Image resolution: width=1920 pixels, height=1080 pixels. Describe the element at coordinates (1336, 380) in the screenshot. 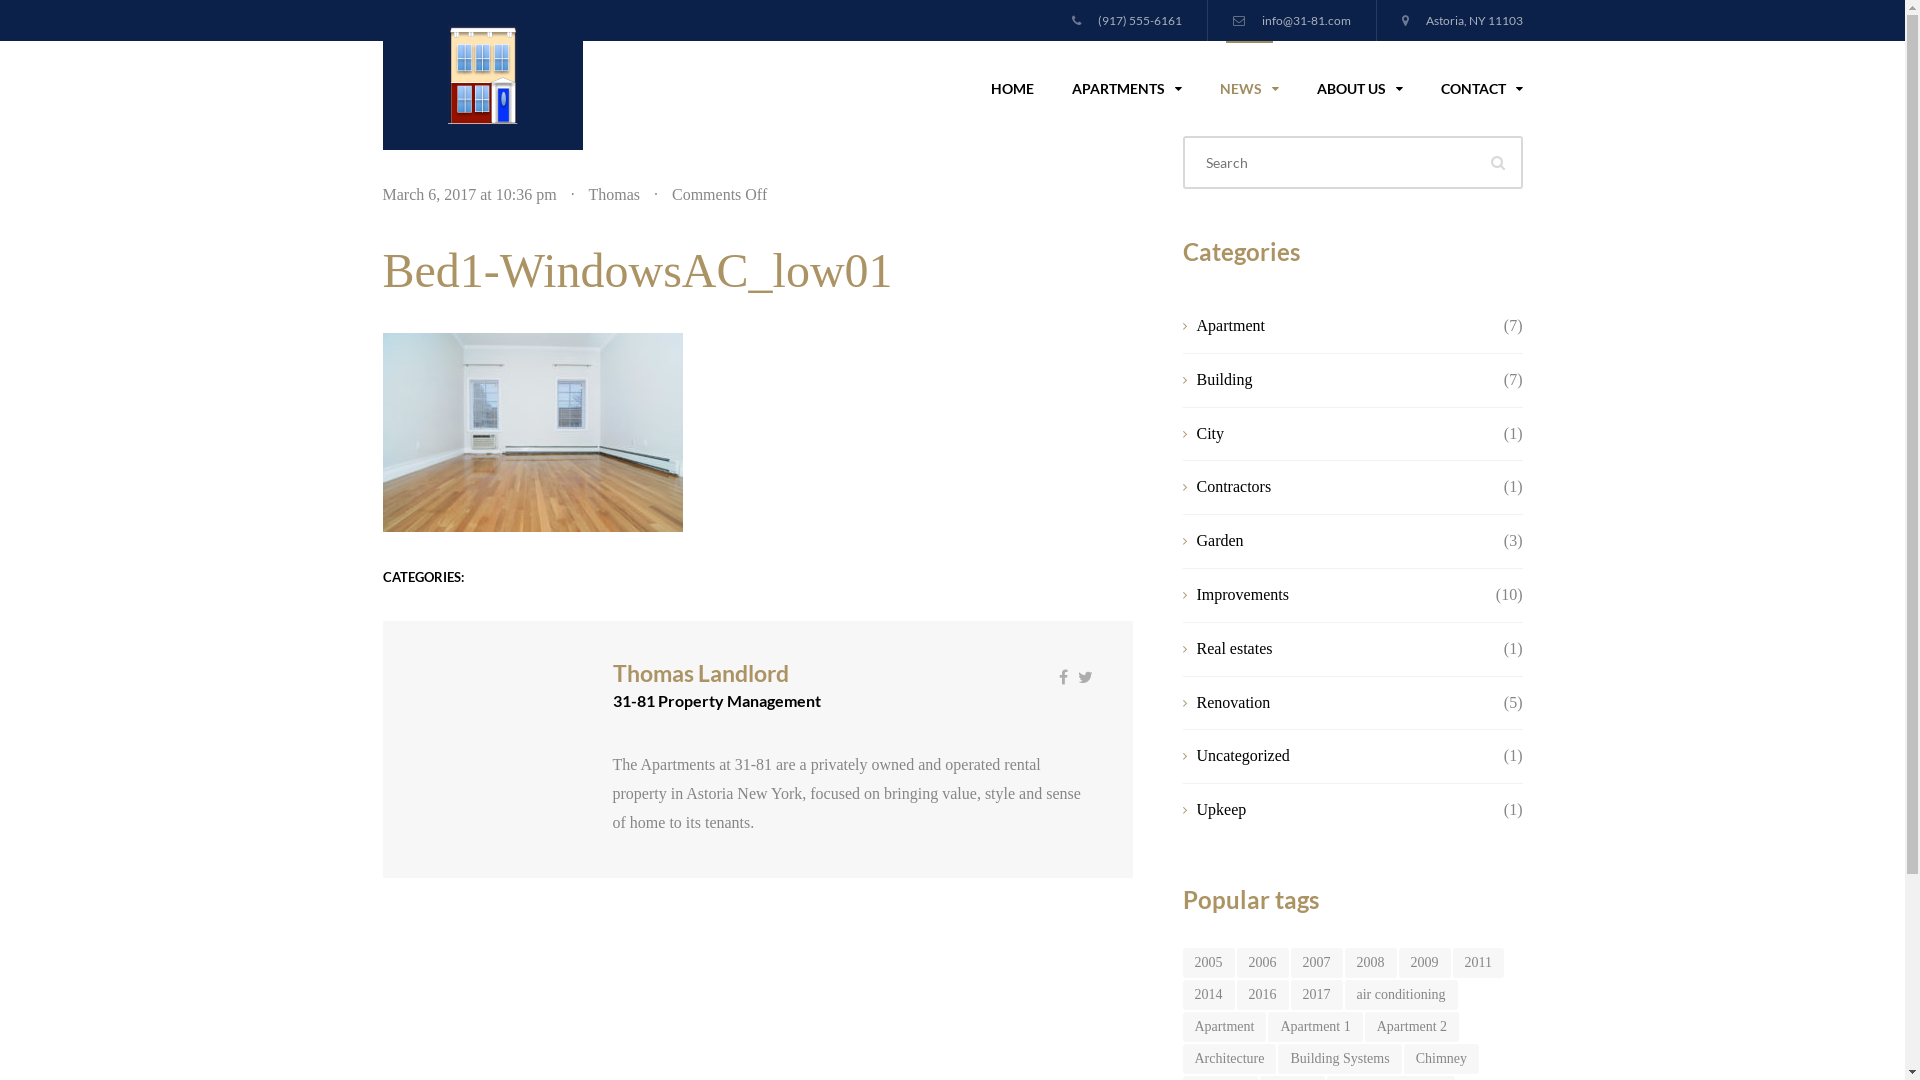

I see `Building` at that location.